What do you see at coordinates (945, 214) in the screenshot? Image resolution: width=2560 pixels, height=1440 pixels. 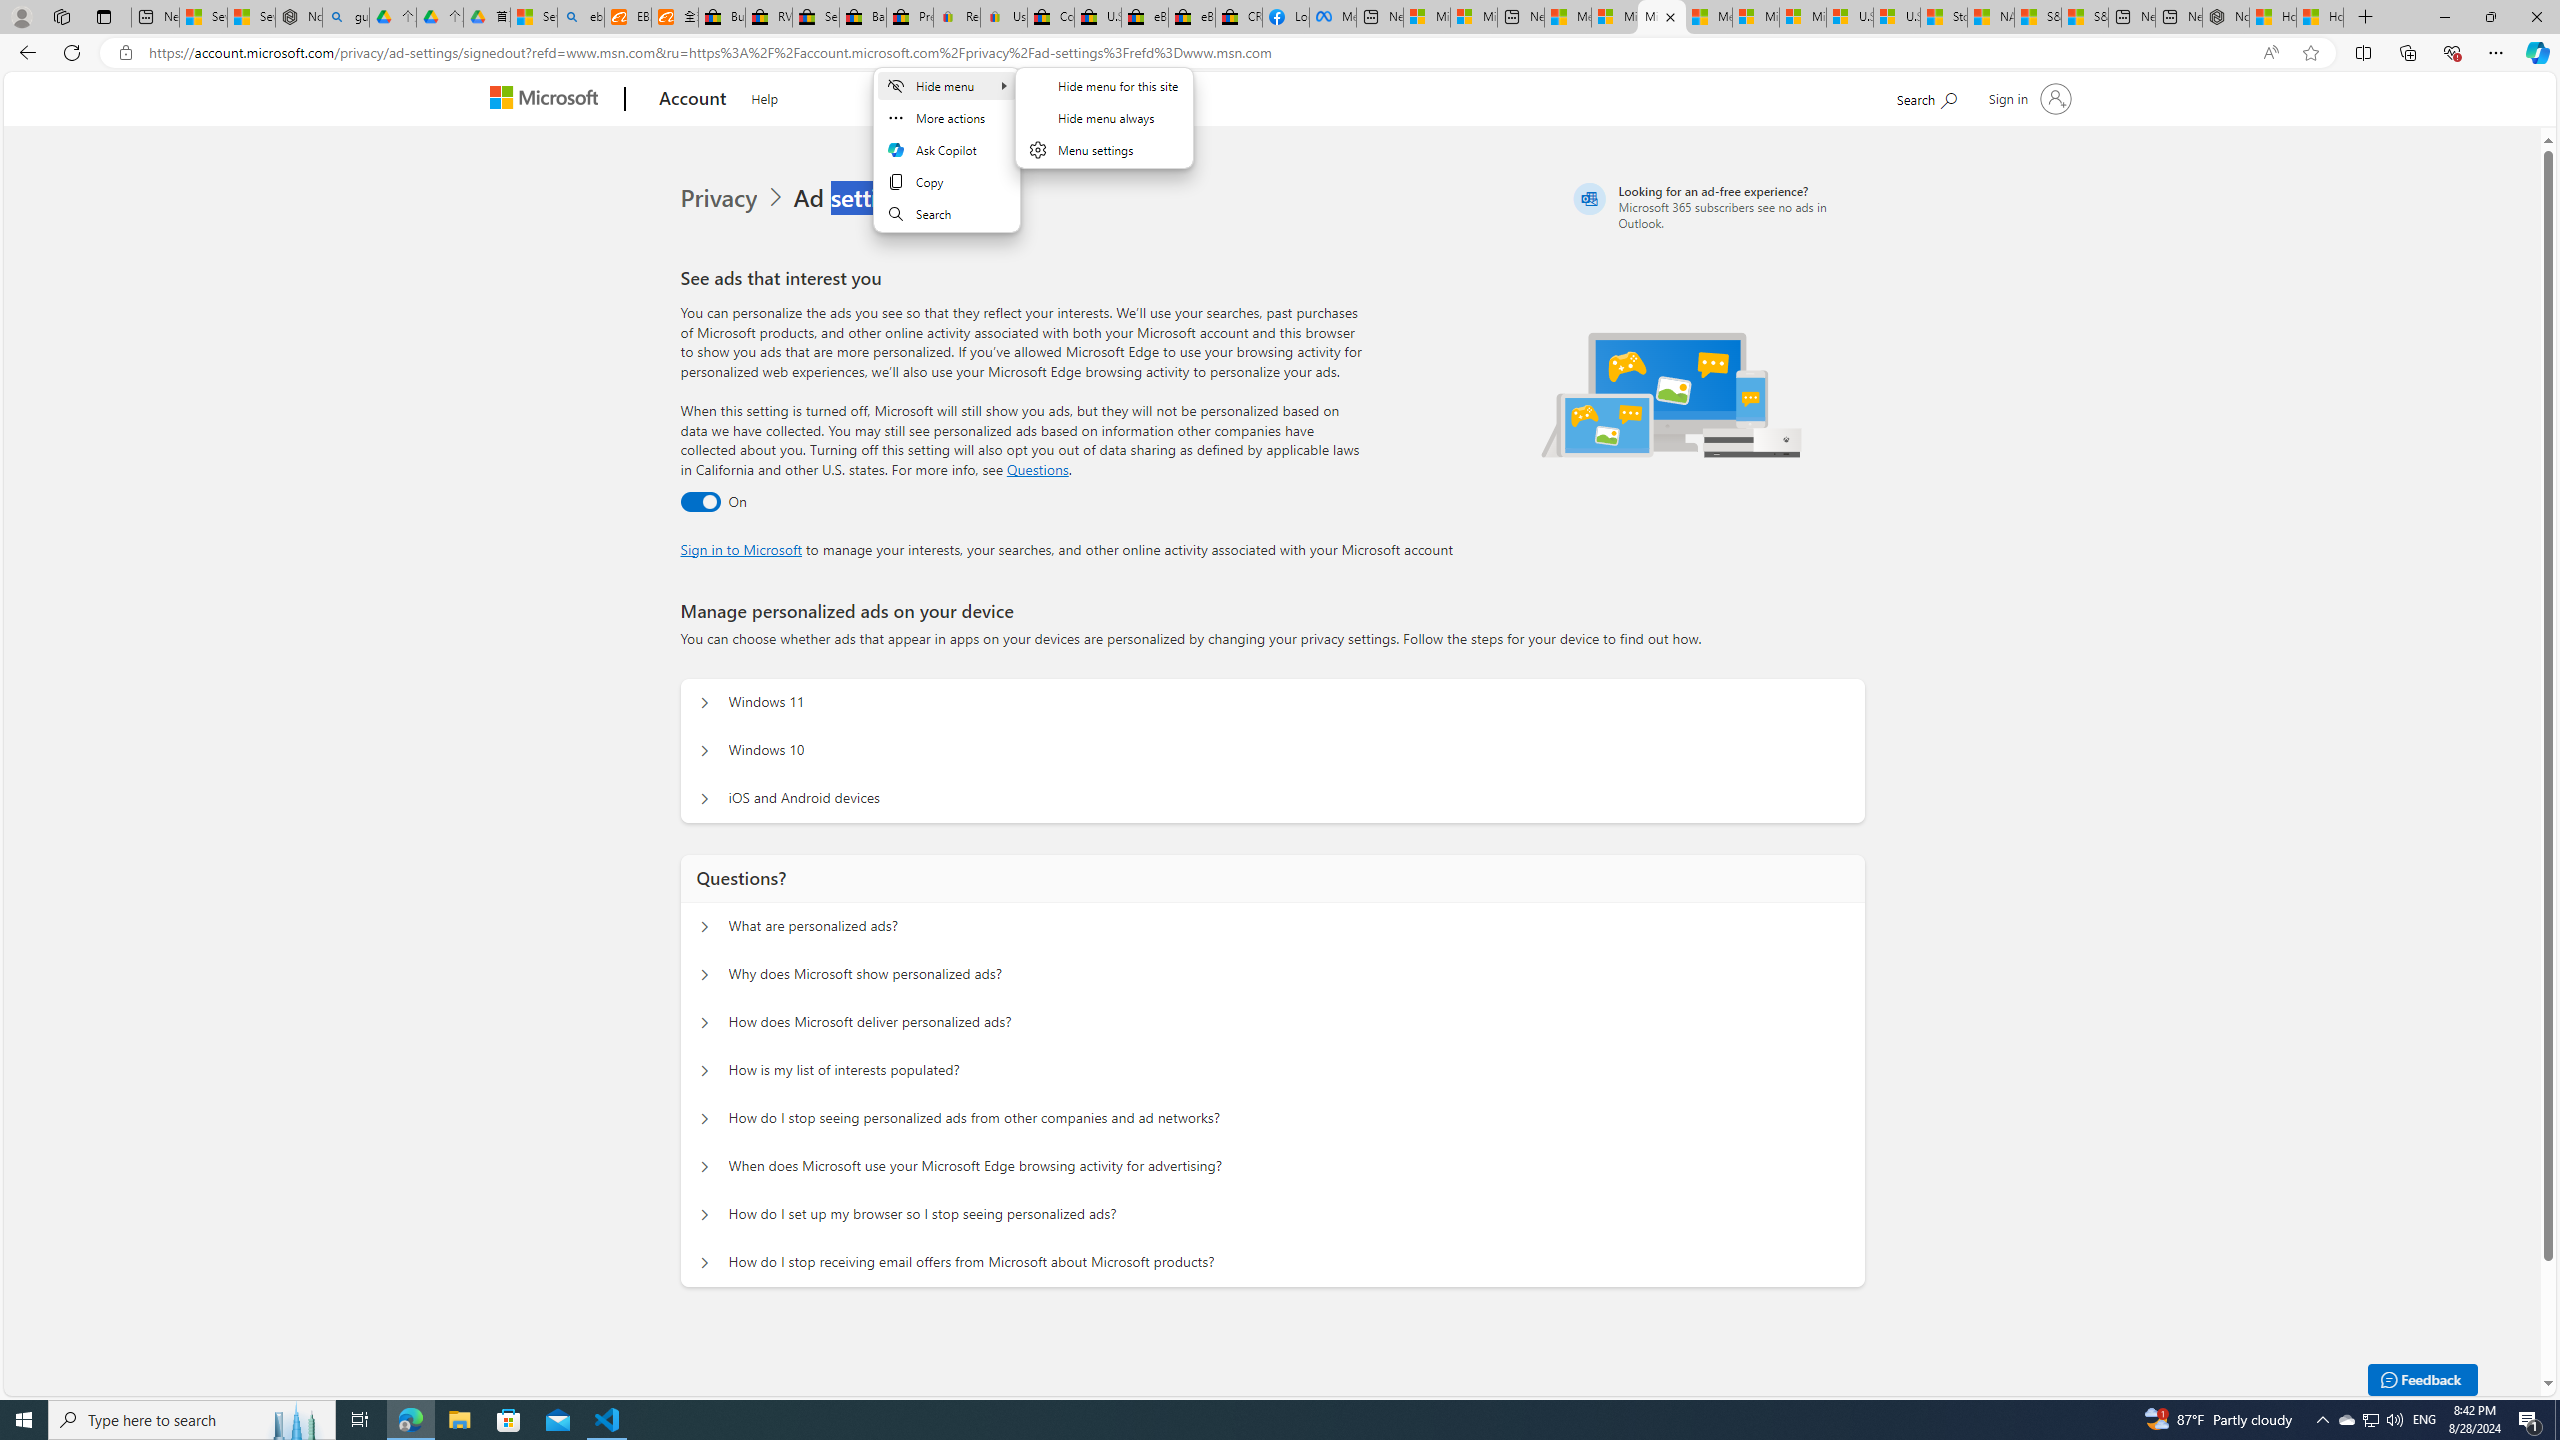 I see `Search` at bounding box center [945, 214].